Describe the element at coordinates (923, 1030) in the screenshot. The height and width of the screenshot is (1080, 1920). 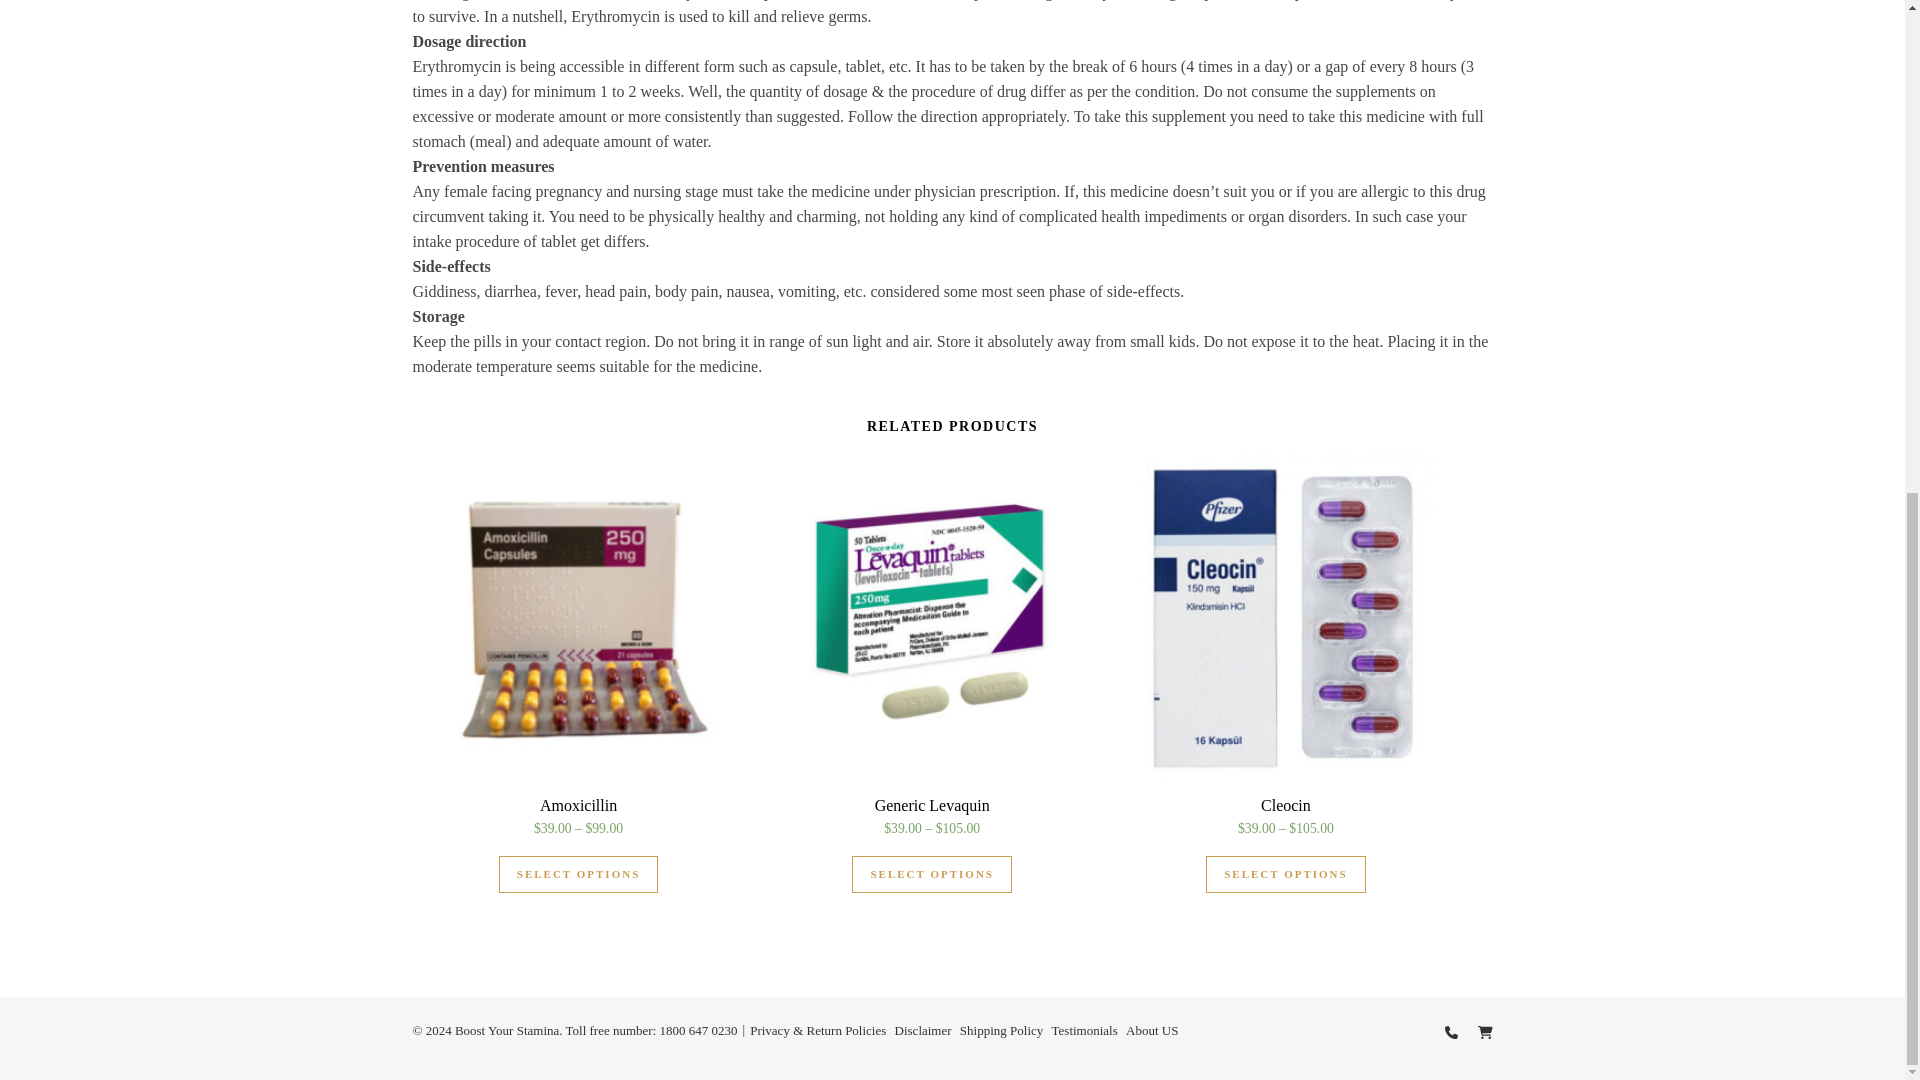
I see `Disclaimer` at that location.